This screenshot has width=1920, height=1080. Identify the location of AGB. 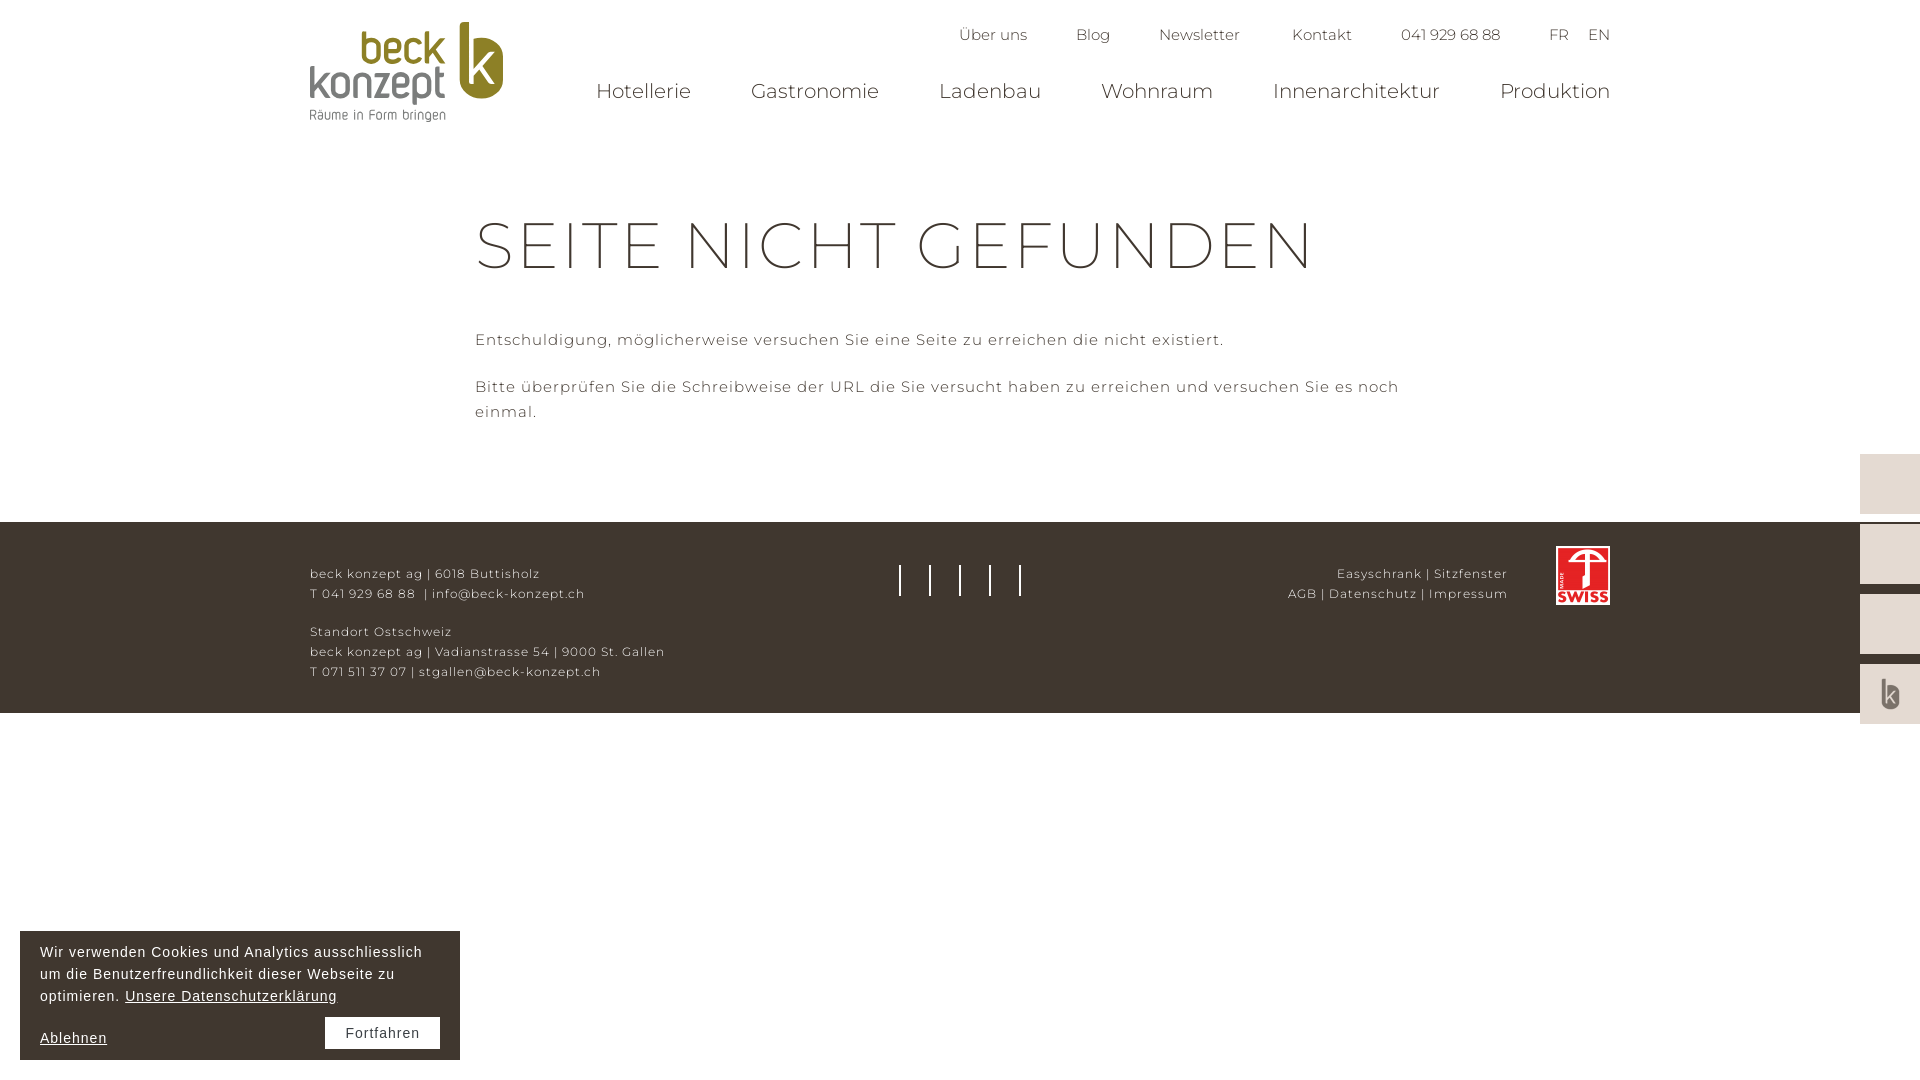
(1302, 594).